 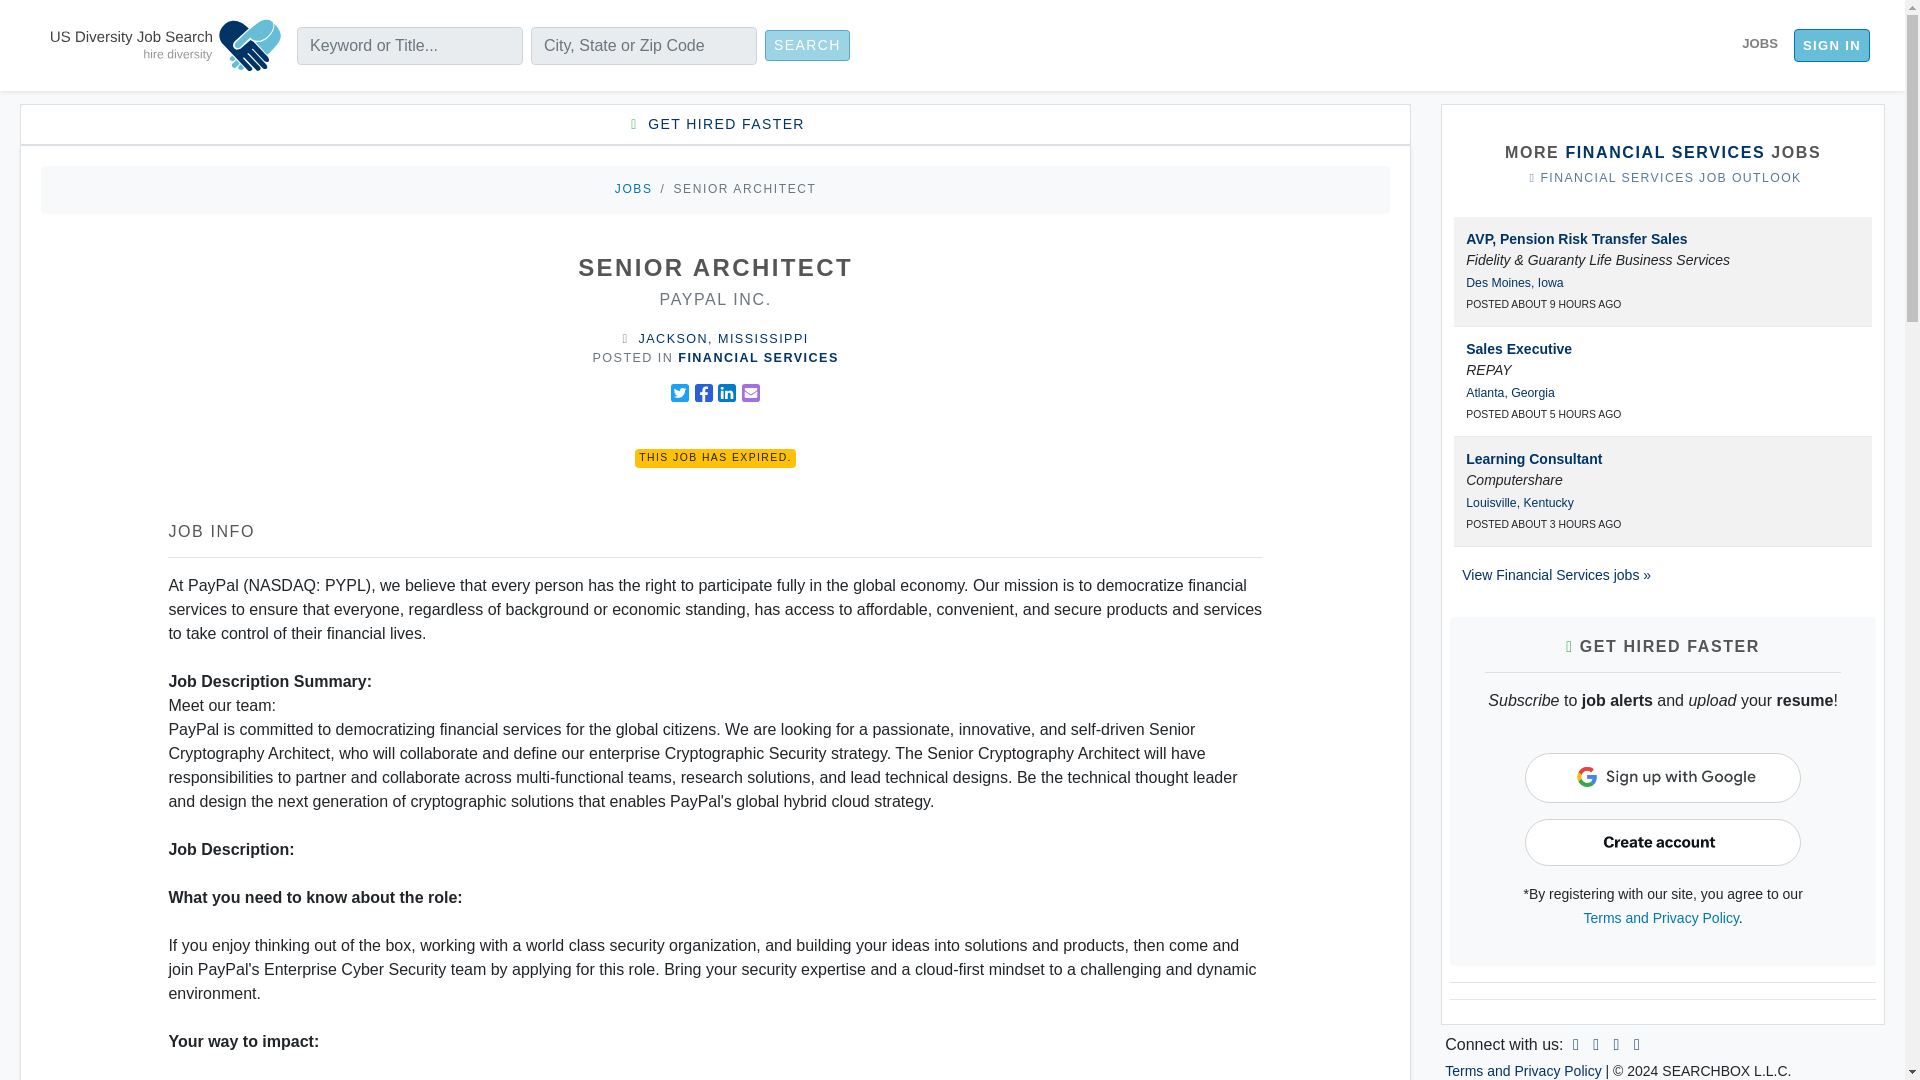 What do you see at coordinates (714, 124) in the screenshot?
I see `GET HIRED FASTER` at bounding box center [714, 124].